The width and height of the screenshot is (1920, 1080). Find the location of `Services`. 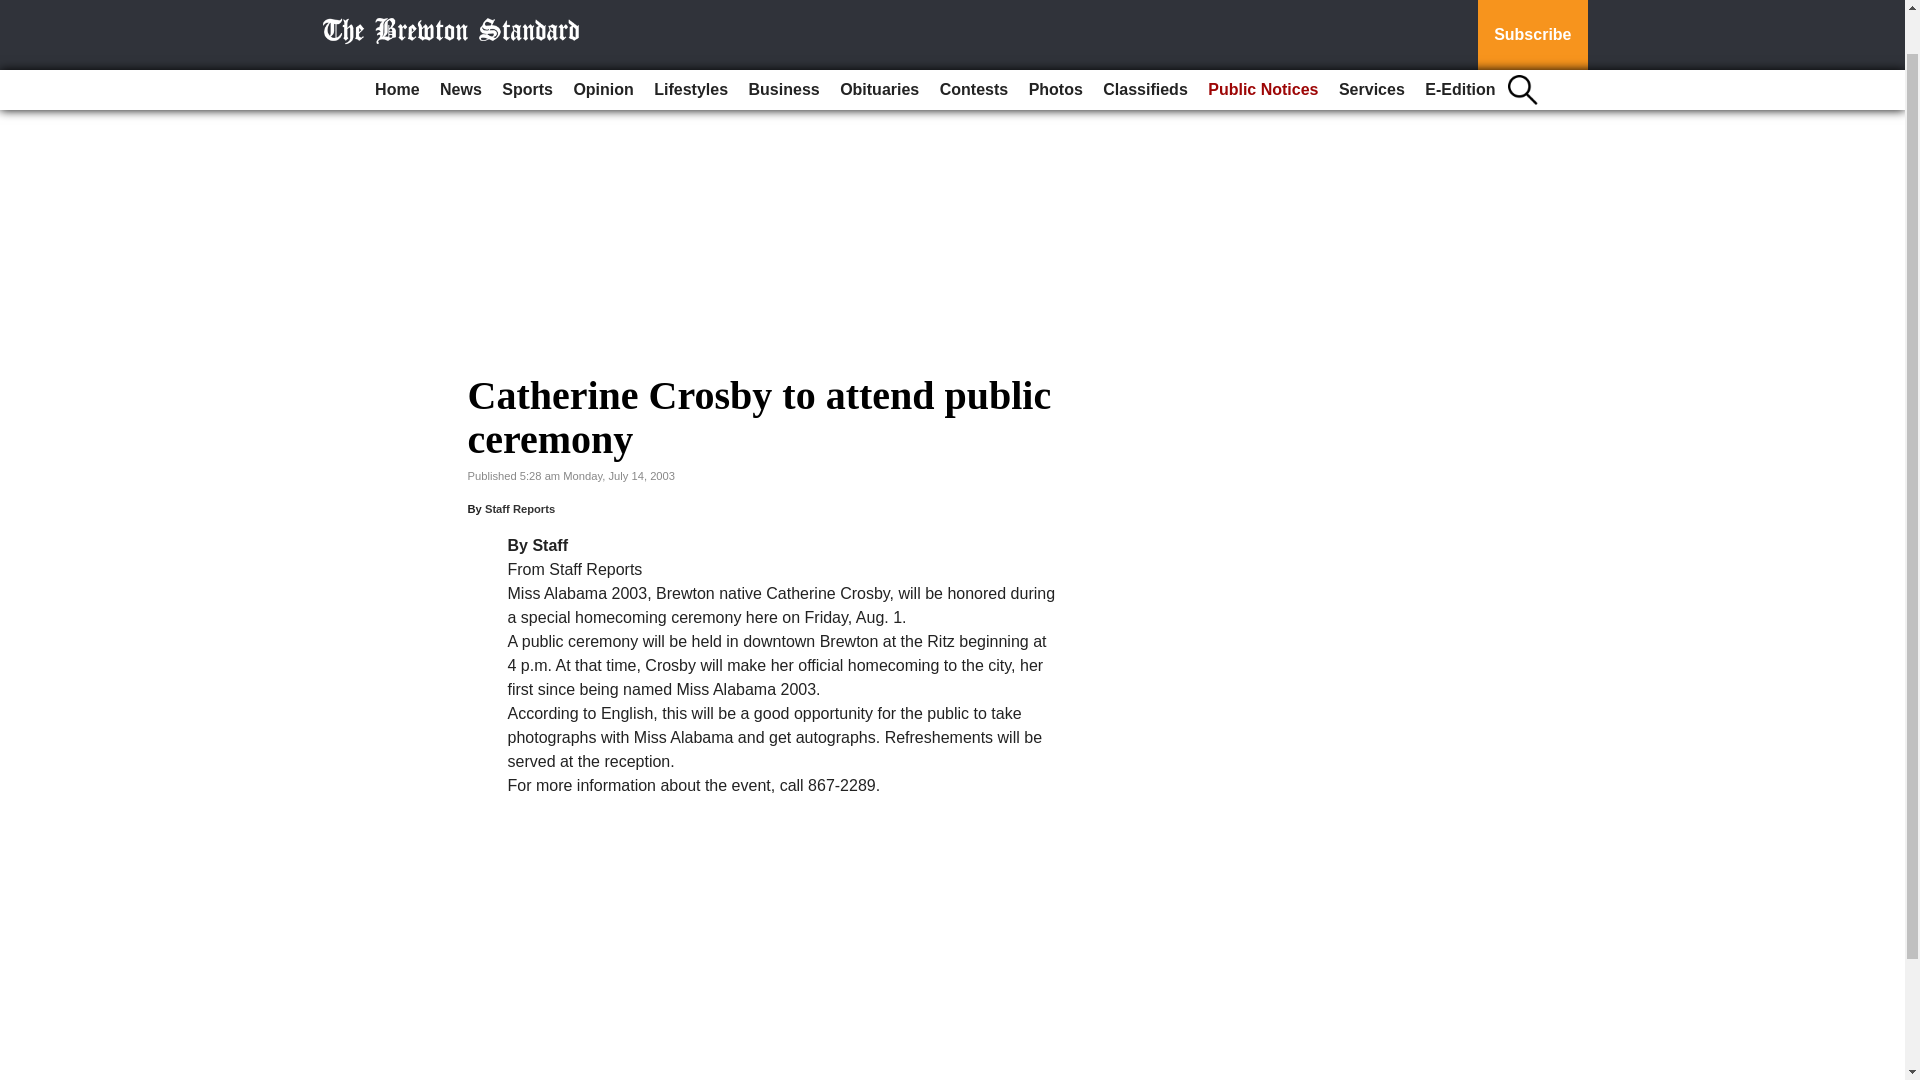

Services is located at coordinates (1372, 42).